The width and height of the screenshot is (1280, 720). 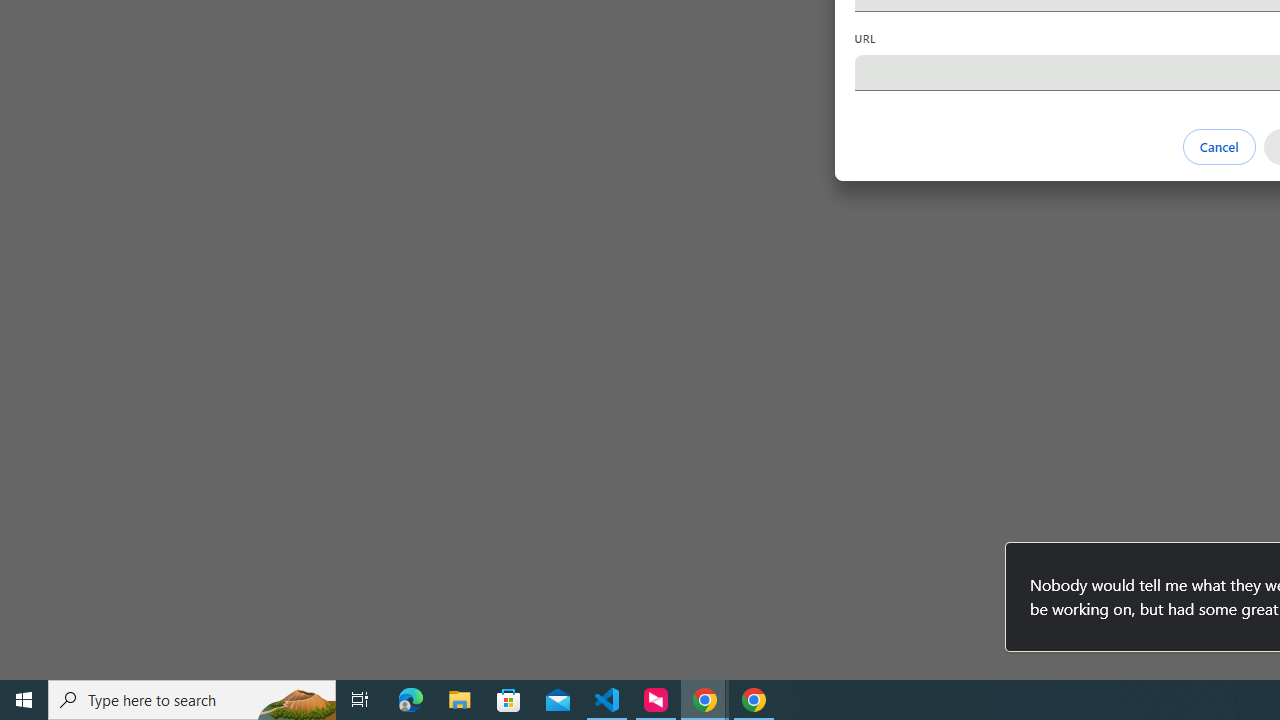 I want to click on Cancel, so click(x=1218, y=146).